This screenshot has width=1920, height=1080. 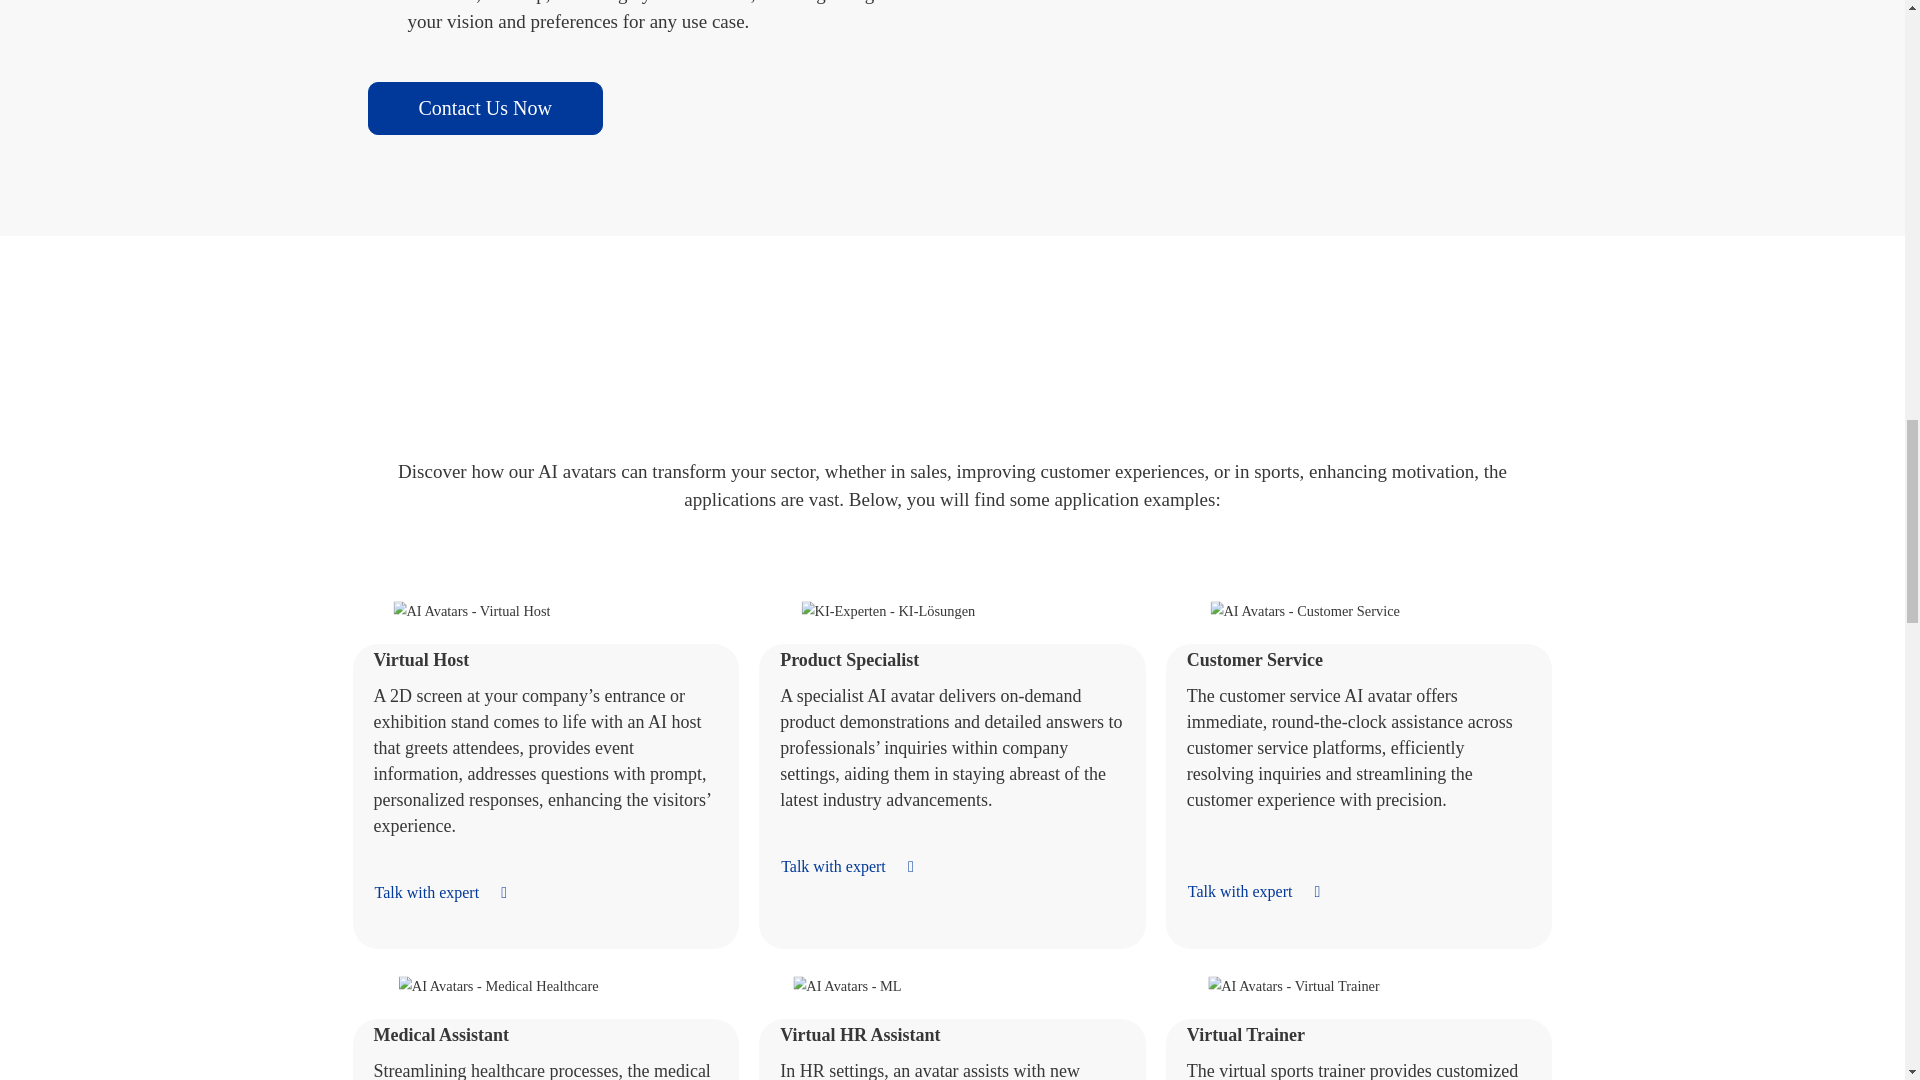 What do you see at coordinates (1264, 892) in the screenshot?
I see `Talk with expert` at bounding box center [1264, 892].